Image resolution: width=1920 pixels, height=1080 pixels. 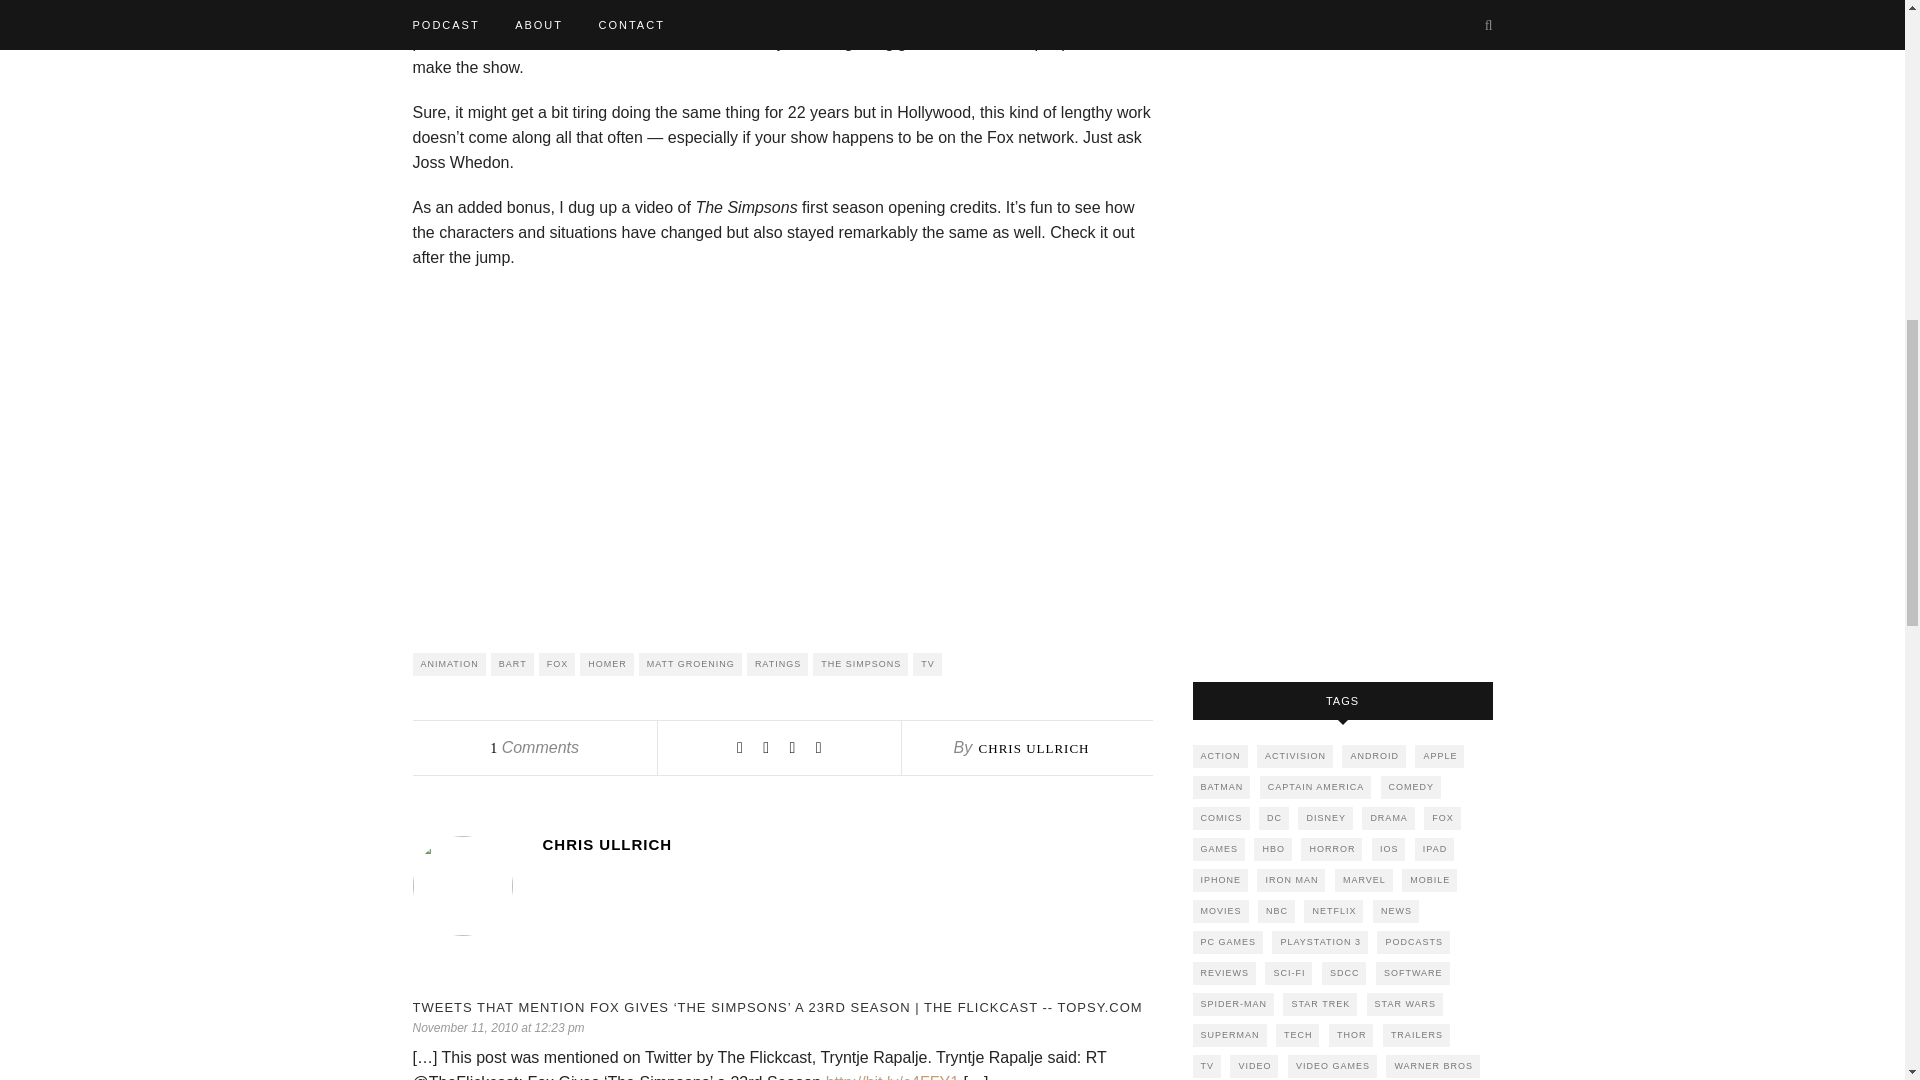 What do you see at coordinates (558, 664) in the screenshot?
I see `FOX` at bounding box center [558, 664].